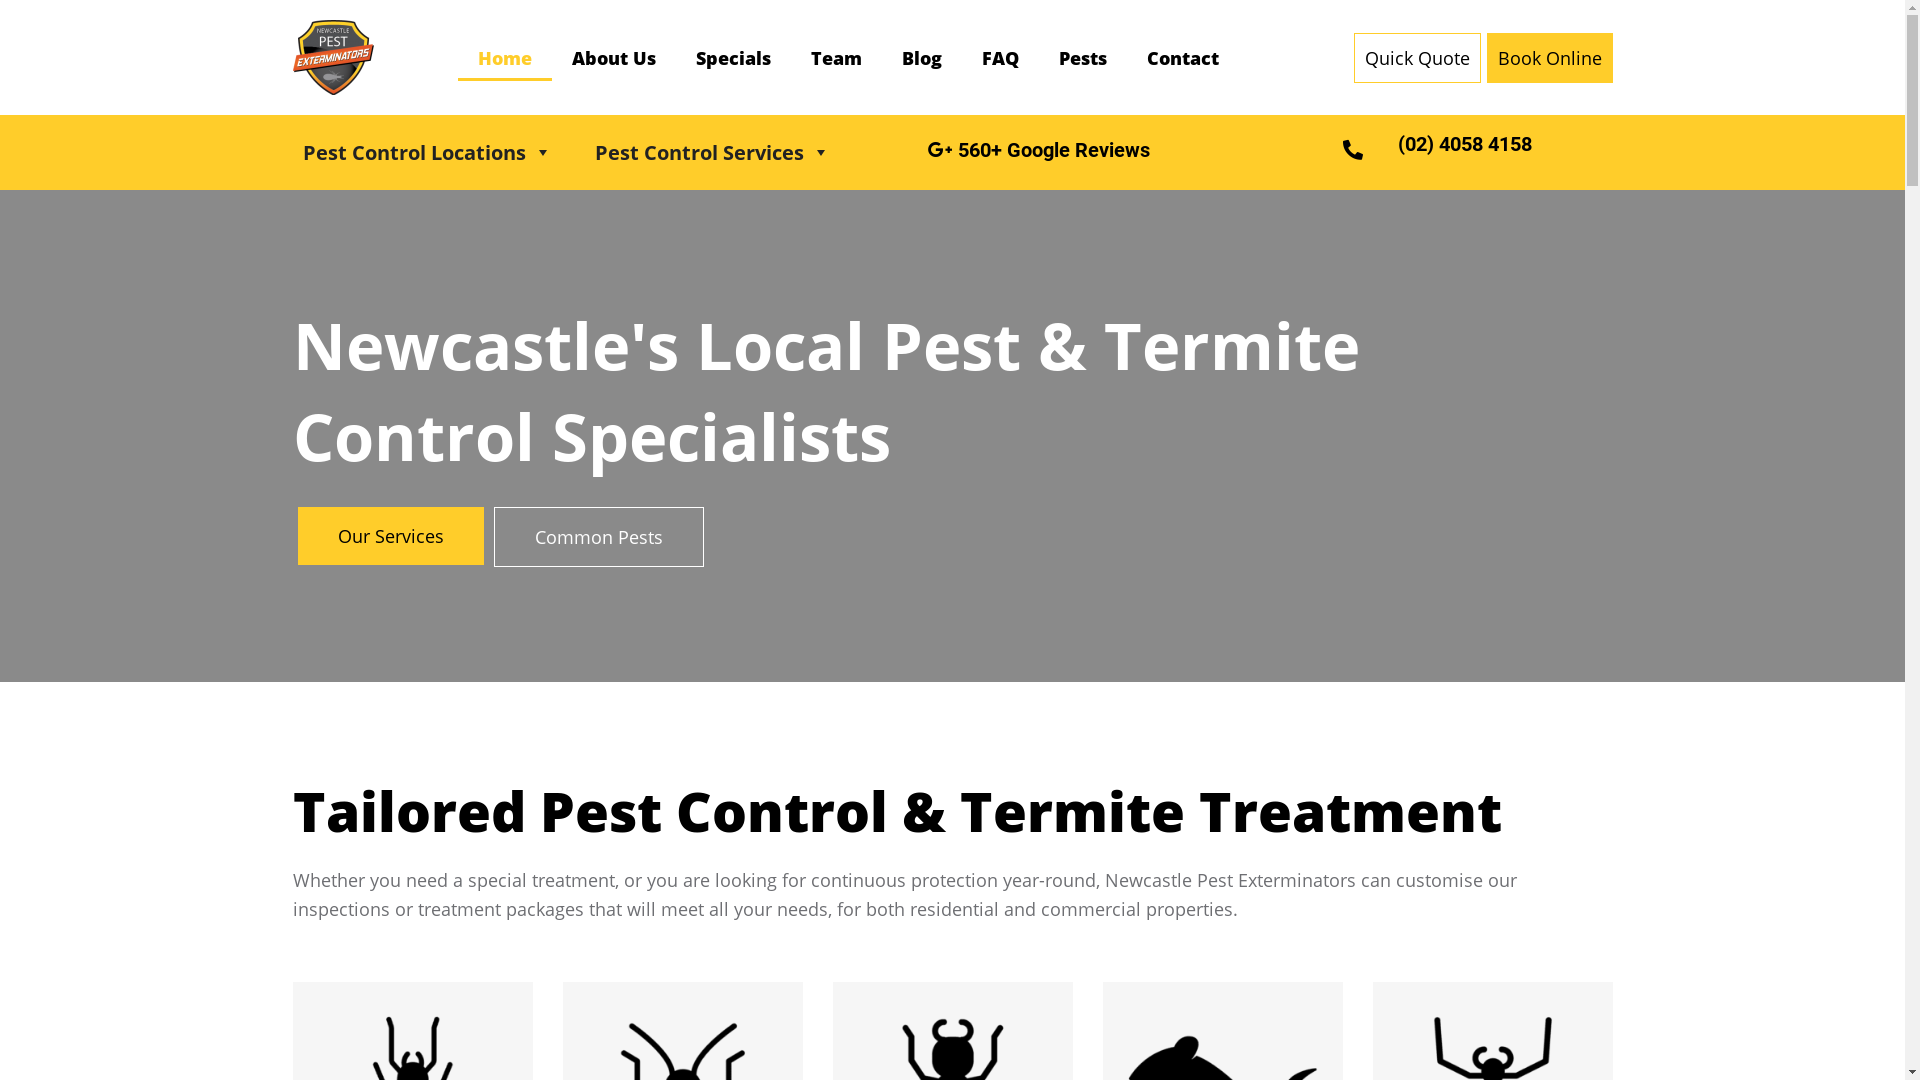 This screenshot has height=1080, width=1920. Describe the element at coordinates (836, 57) in the screenshot. I see `Team` at that location.